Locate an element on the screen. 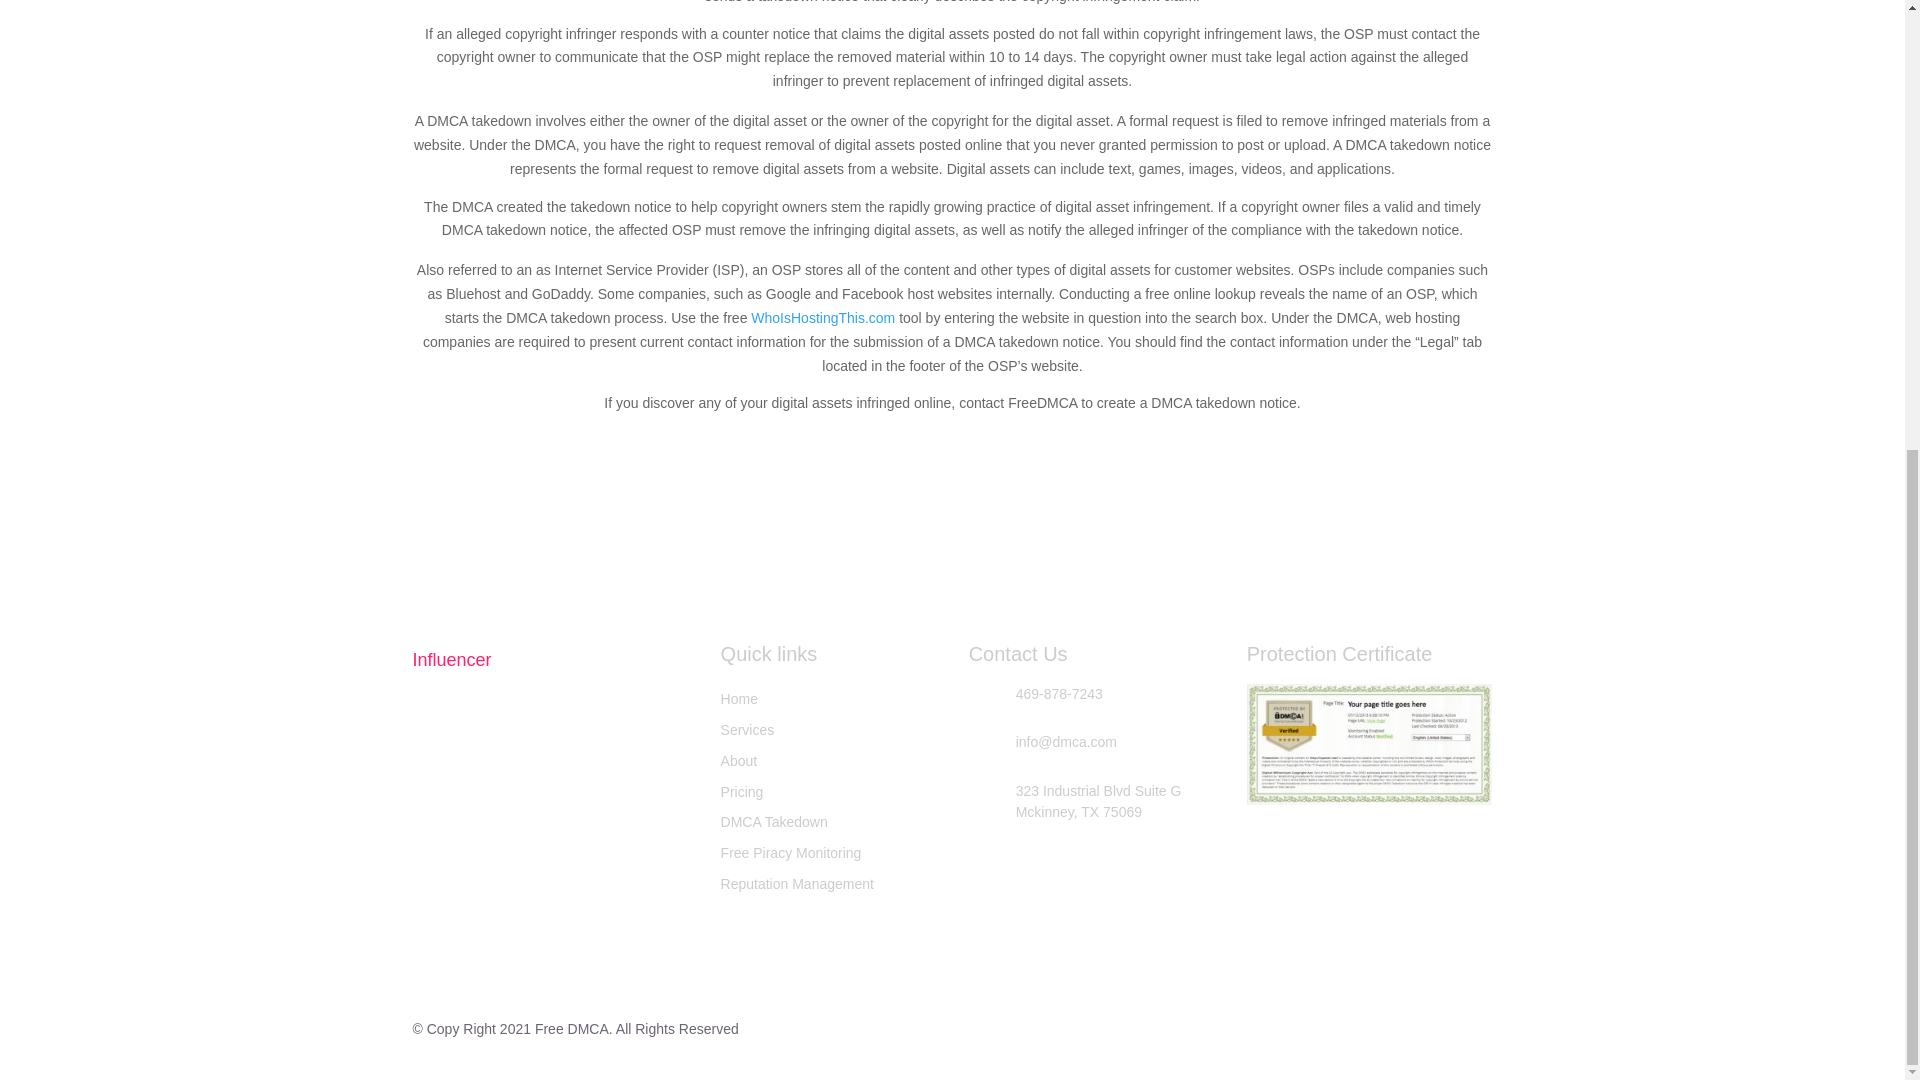 The image size is (1920, 1080). Follow on Facebook is located at coordinates (428, 854).